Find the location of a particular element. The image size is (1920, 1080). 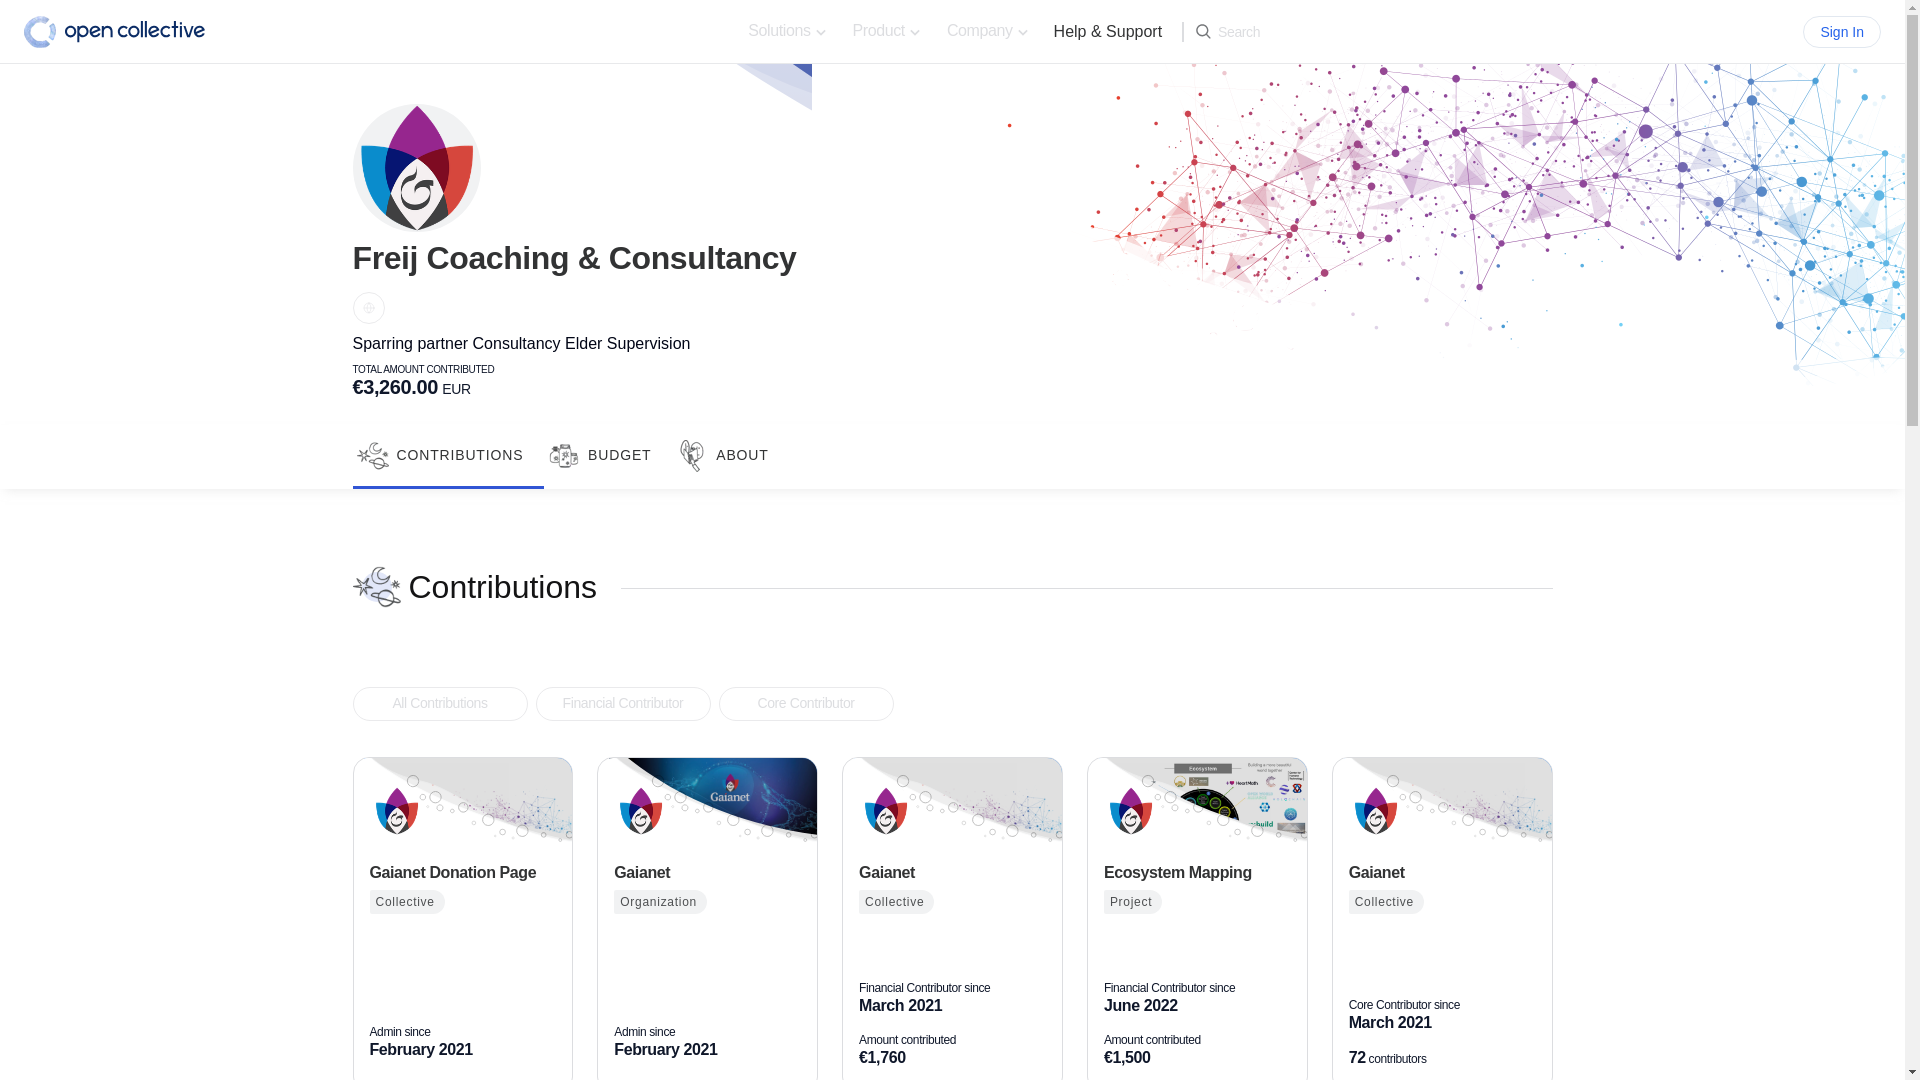

Gaianet is located at coordinates (886, 810).